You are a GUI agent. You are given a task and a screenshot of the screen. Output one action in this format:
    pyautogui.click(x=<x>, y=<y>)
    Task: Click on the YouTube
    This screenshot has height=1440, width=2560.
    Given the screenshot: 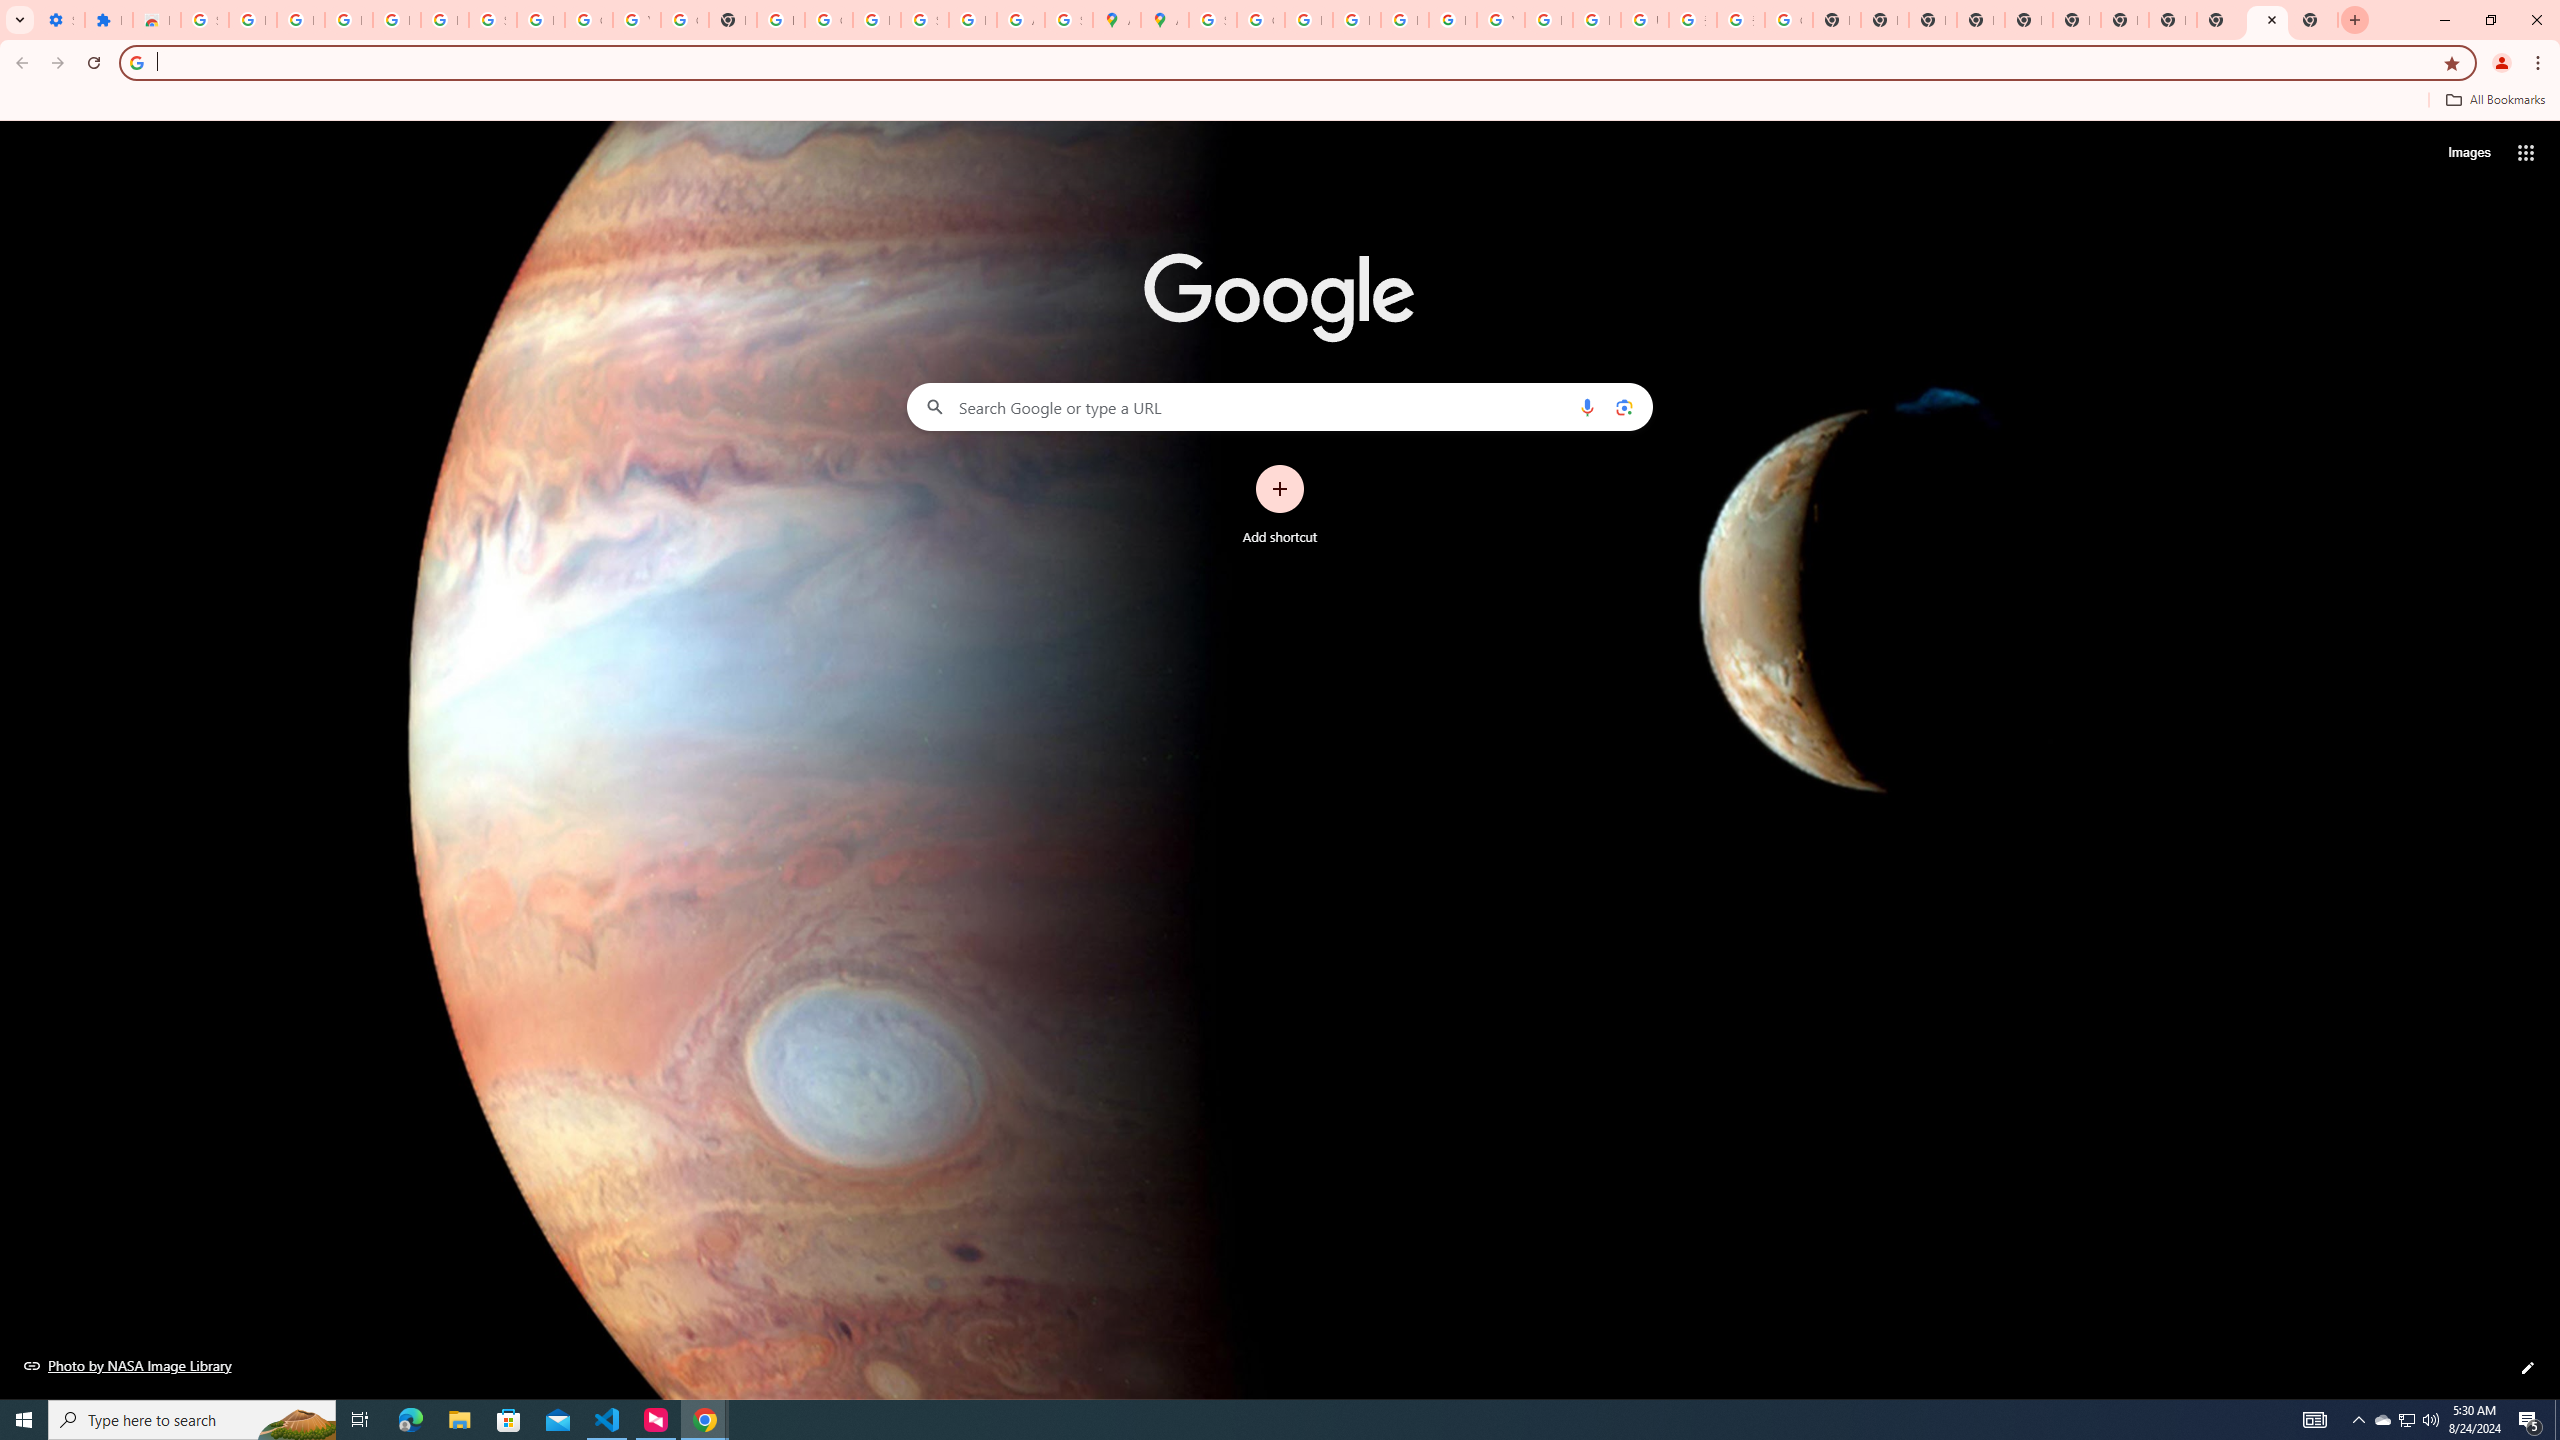 What is the action you would take?
    pyautogui.click(x=1500, y=20)
    